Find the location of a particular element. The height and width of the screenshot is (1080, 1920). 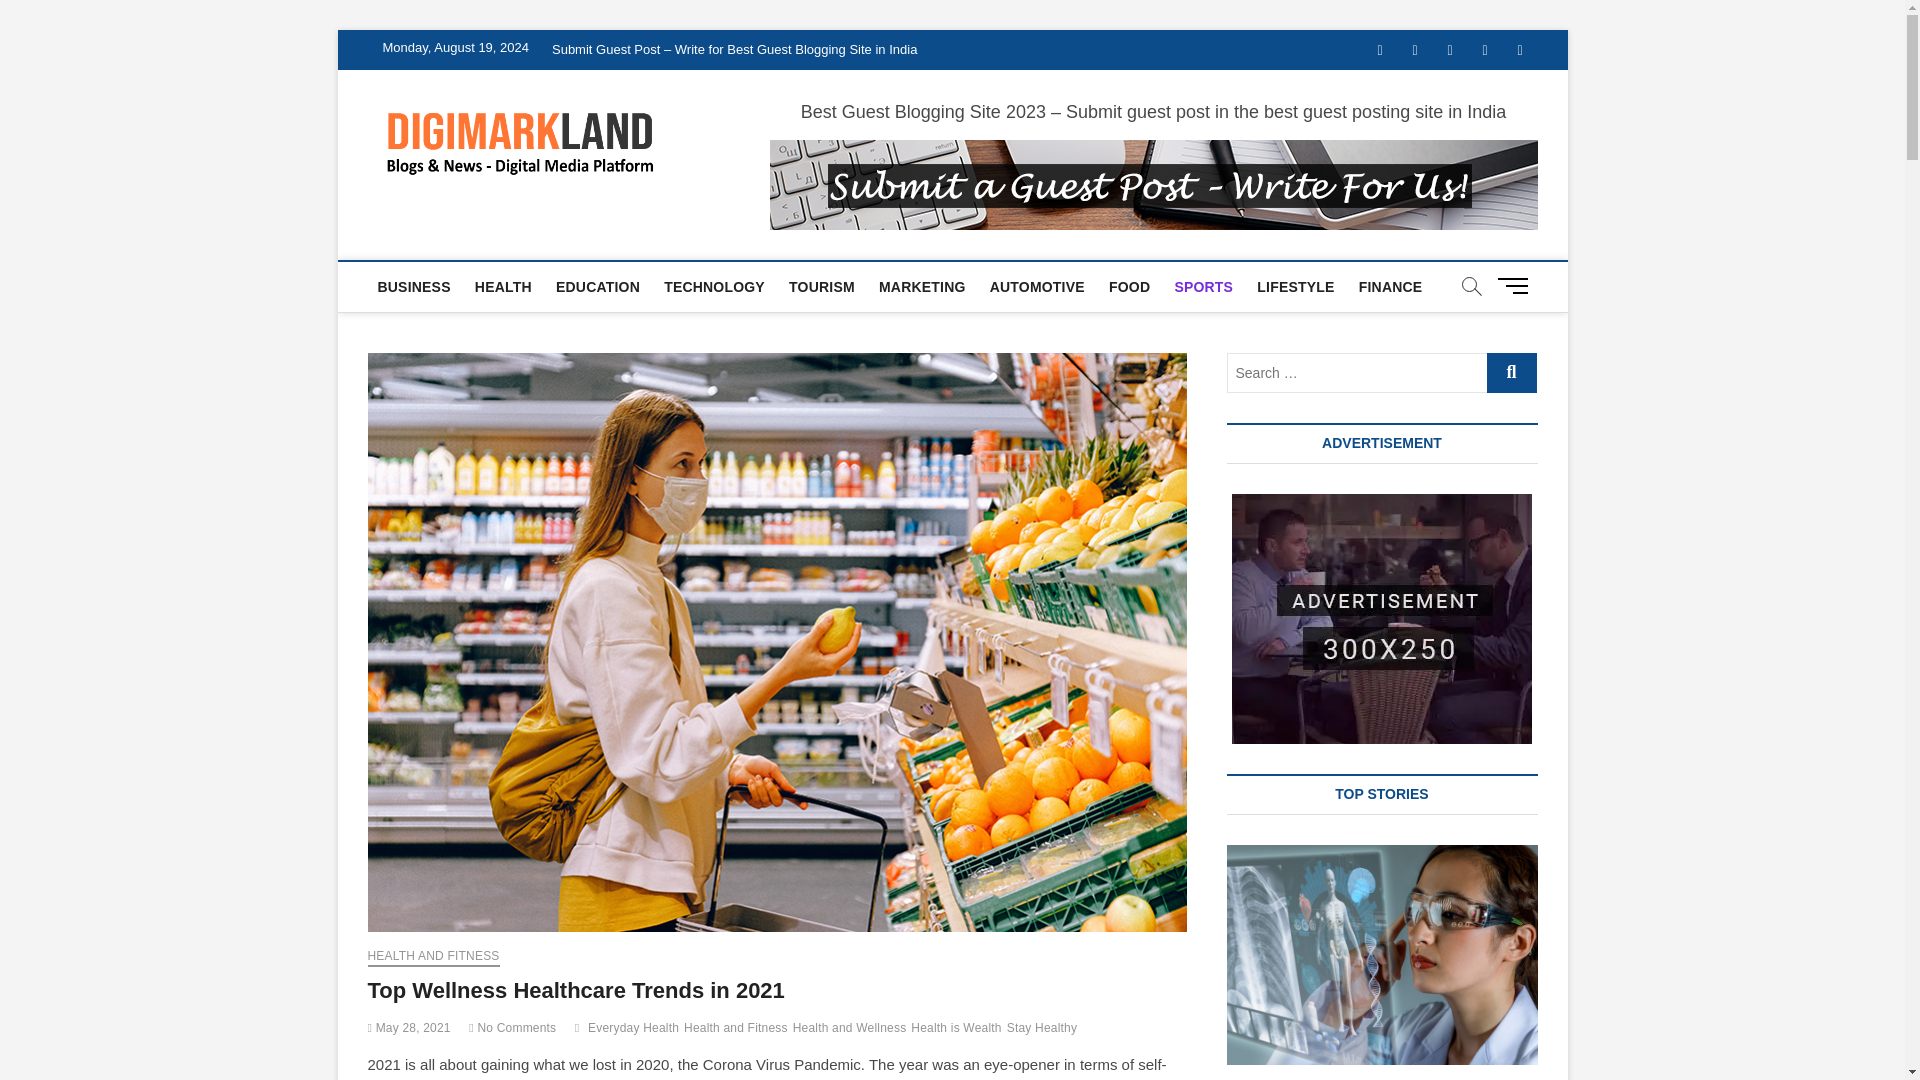

Menu Button is located at coordinates (1516, 284).